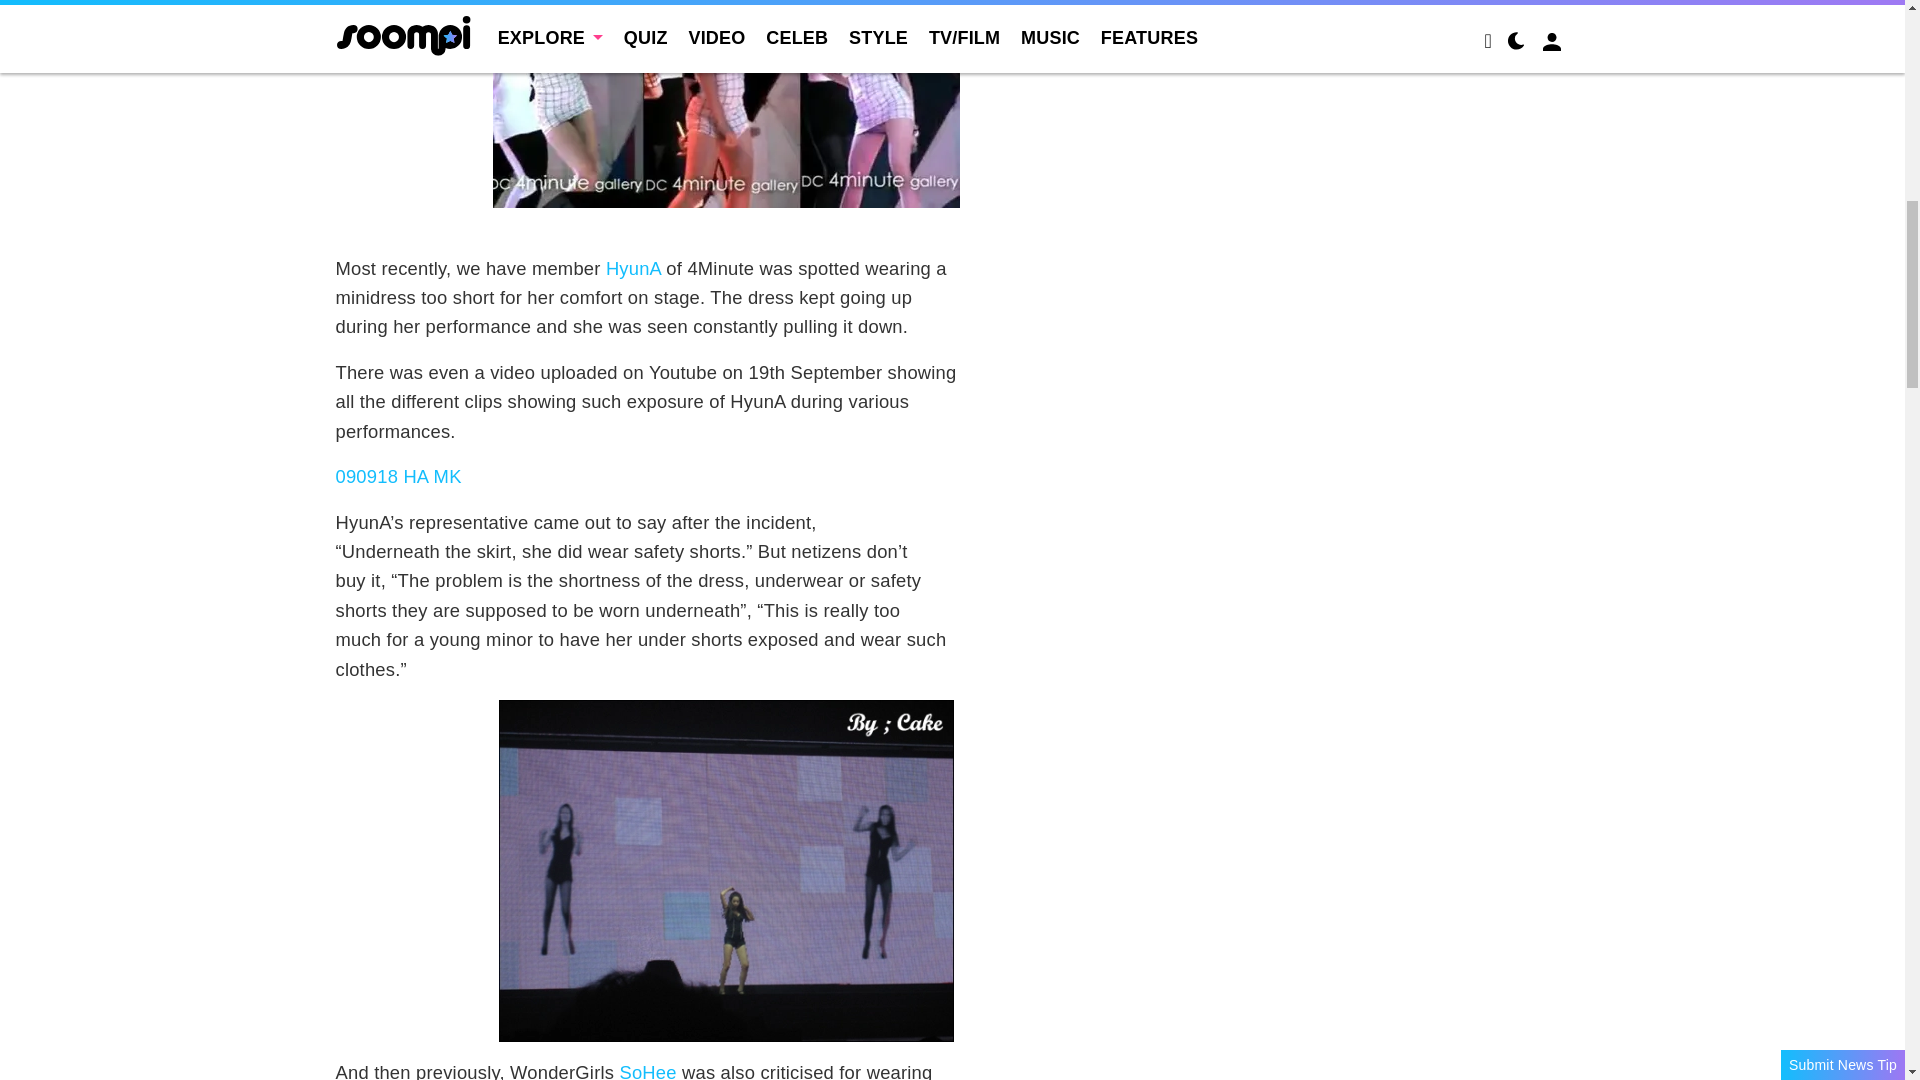  What do you see at coordinates (399, 476) in the screenshot?
I see `090918 HA MK` at bounding box center [399, 476].